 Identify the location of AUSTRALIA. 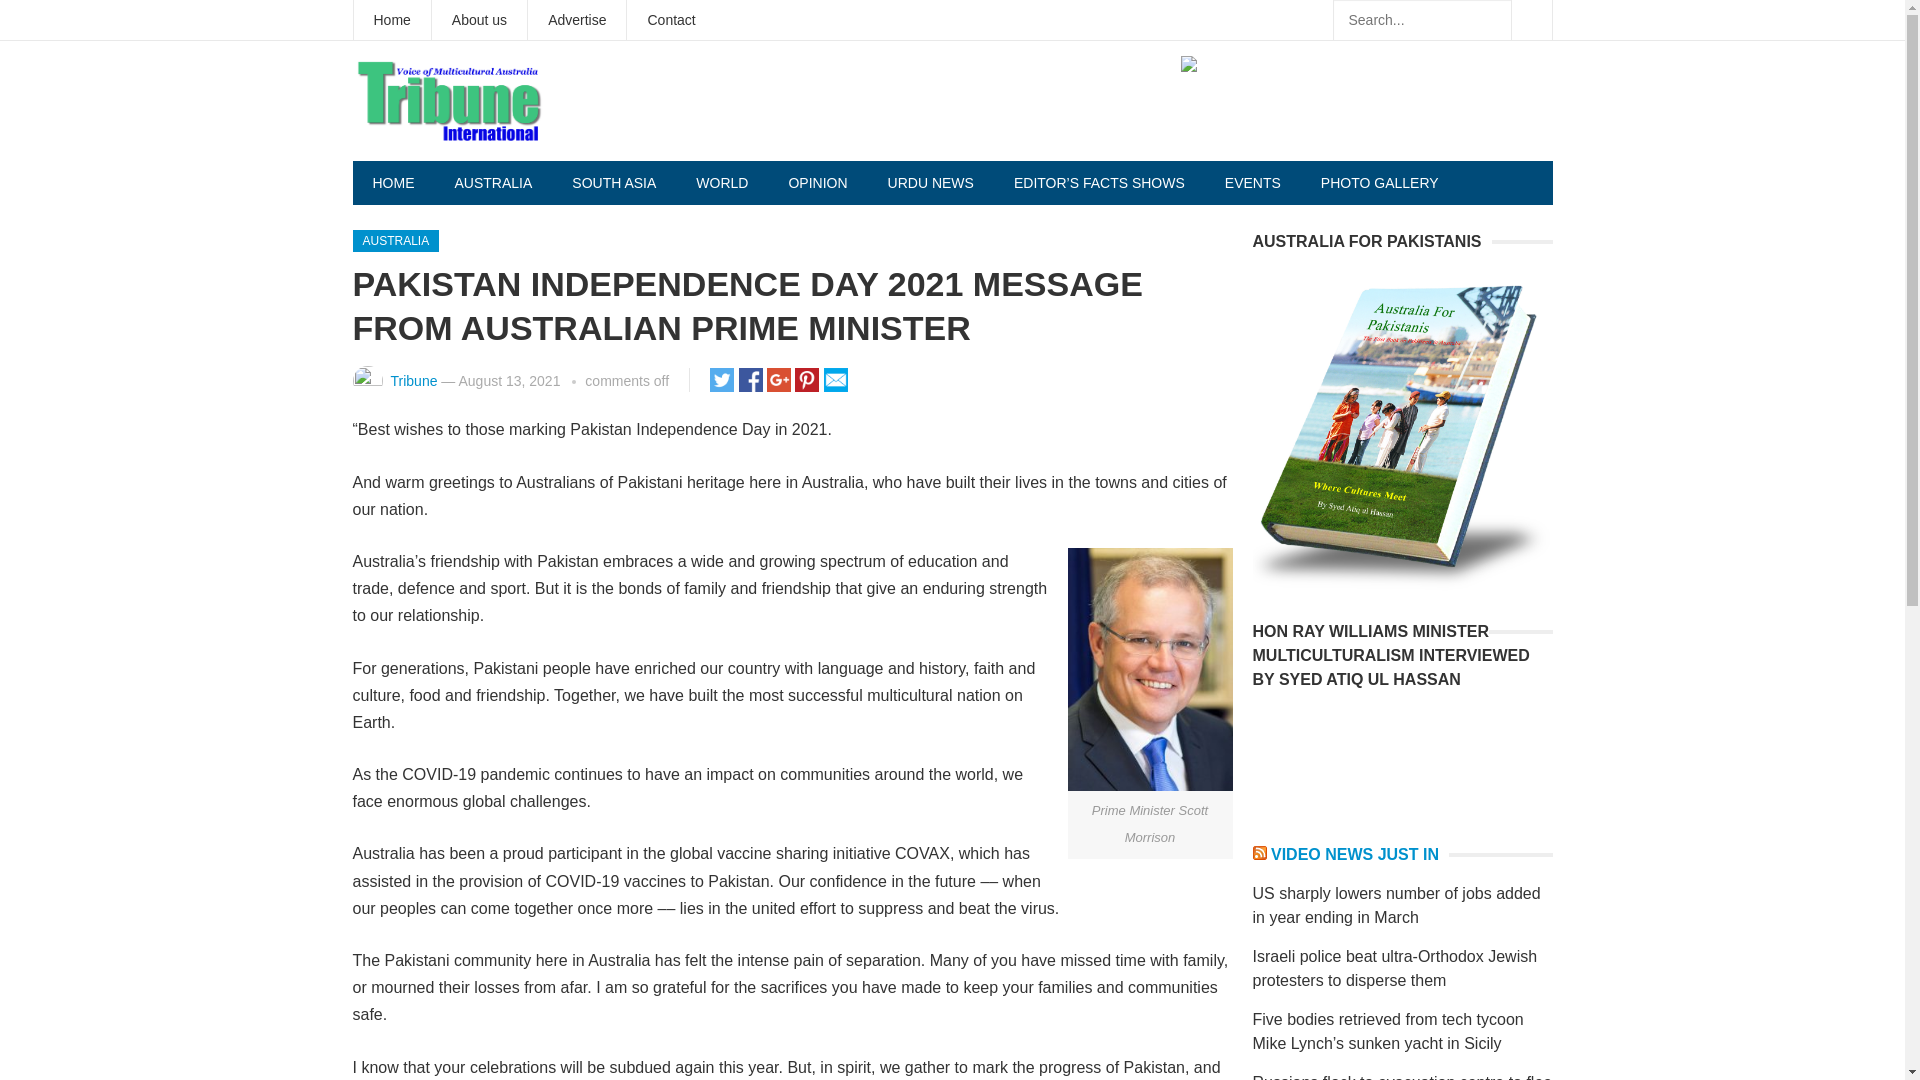
(492, 182).